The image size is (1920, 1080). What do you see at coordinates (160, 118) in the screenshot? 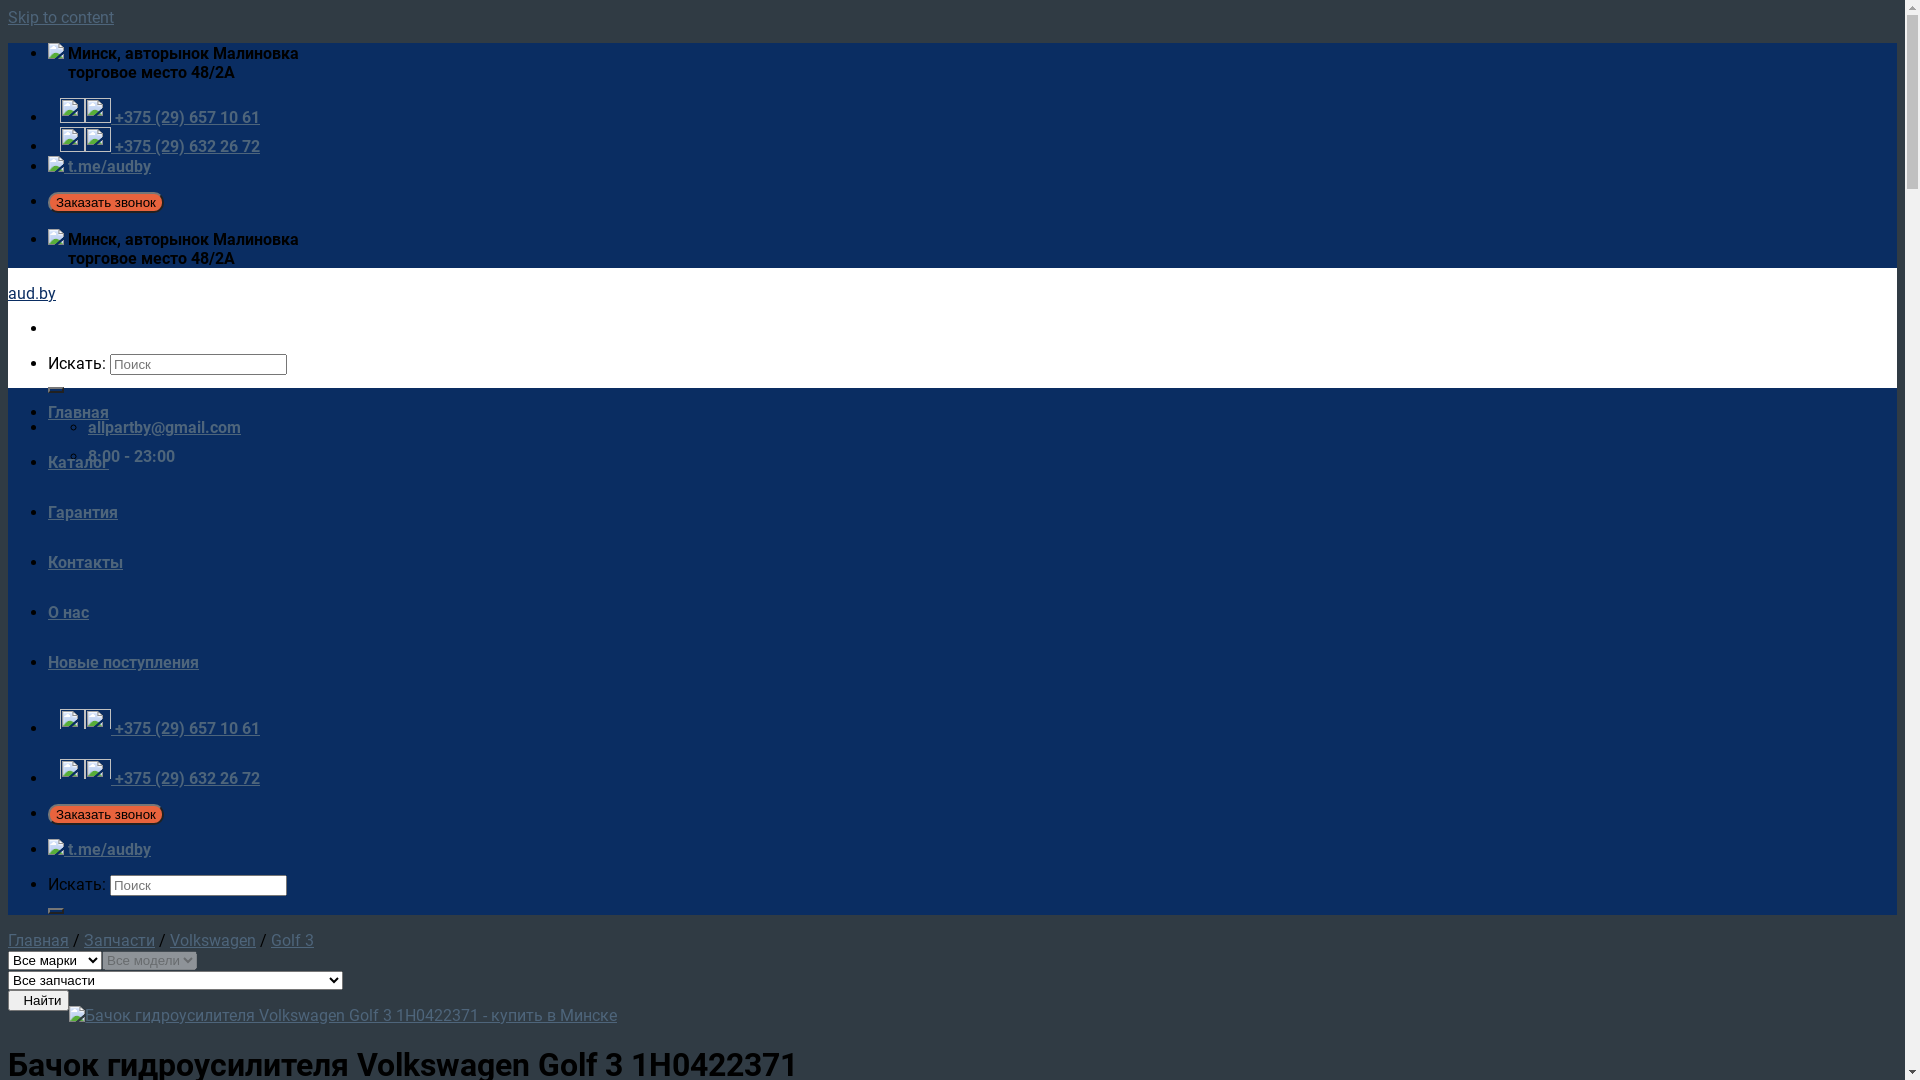
I see ` +375 (29) 657 10 61` at bounding box center [160, 118].